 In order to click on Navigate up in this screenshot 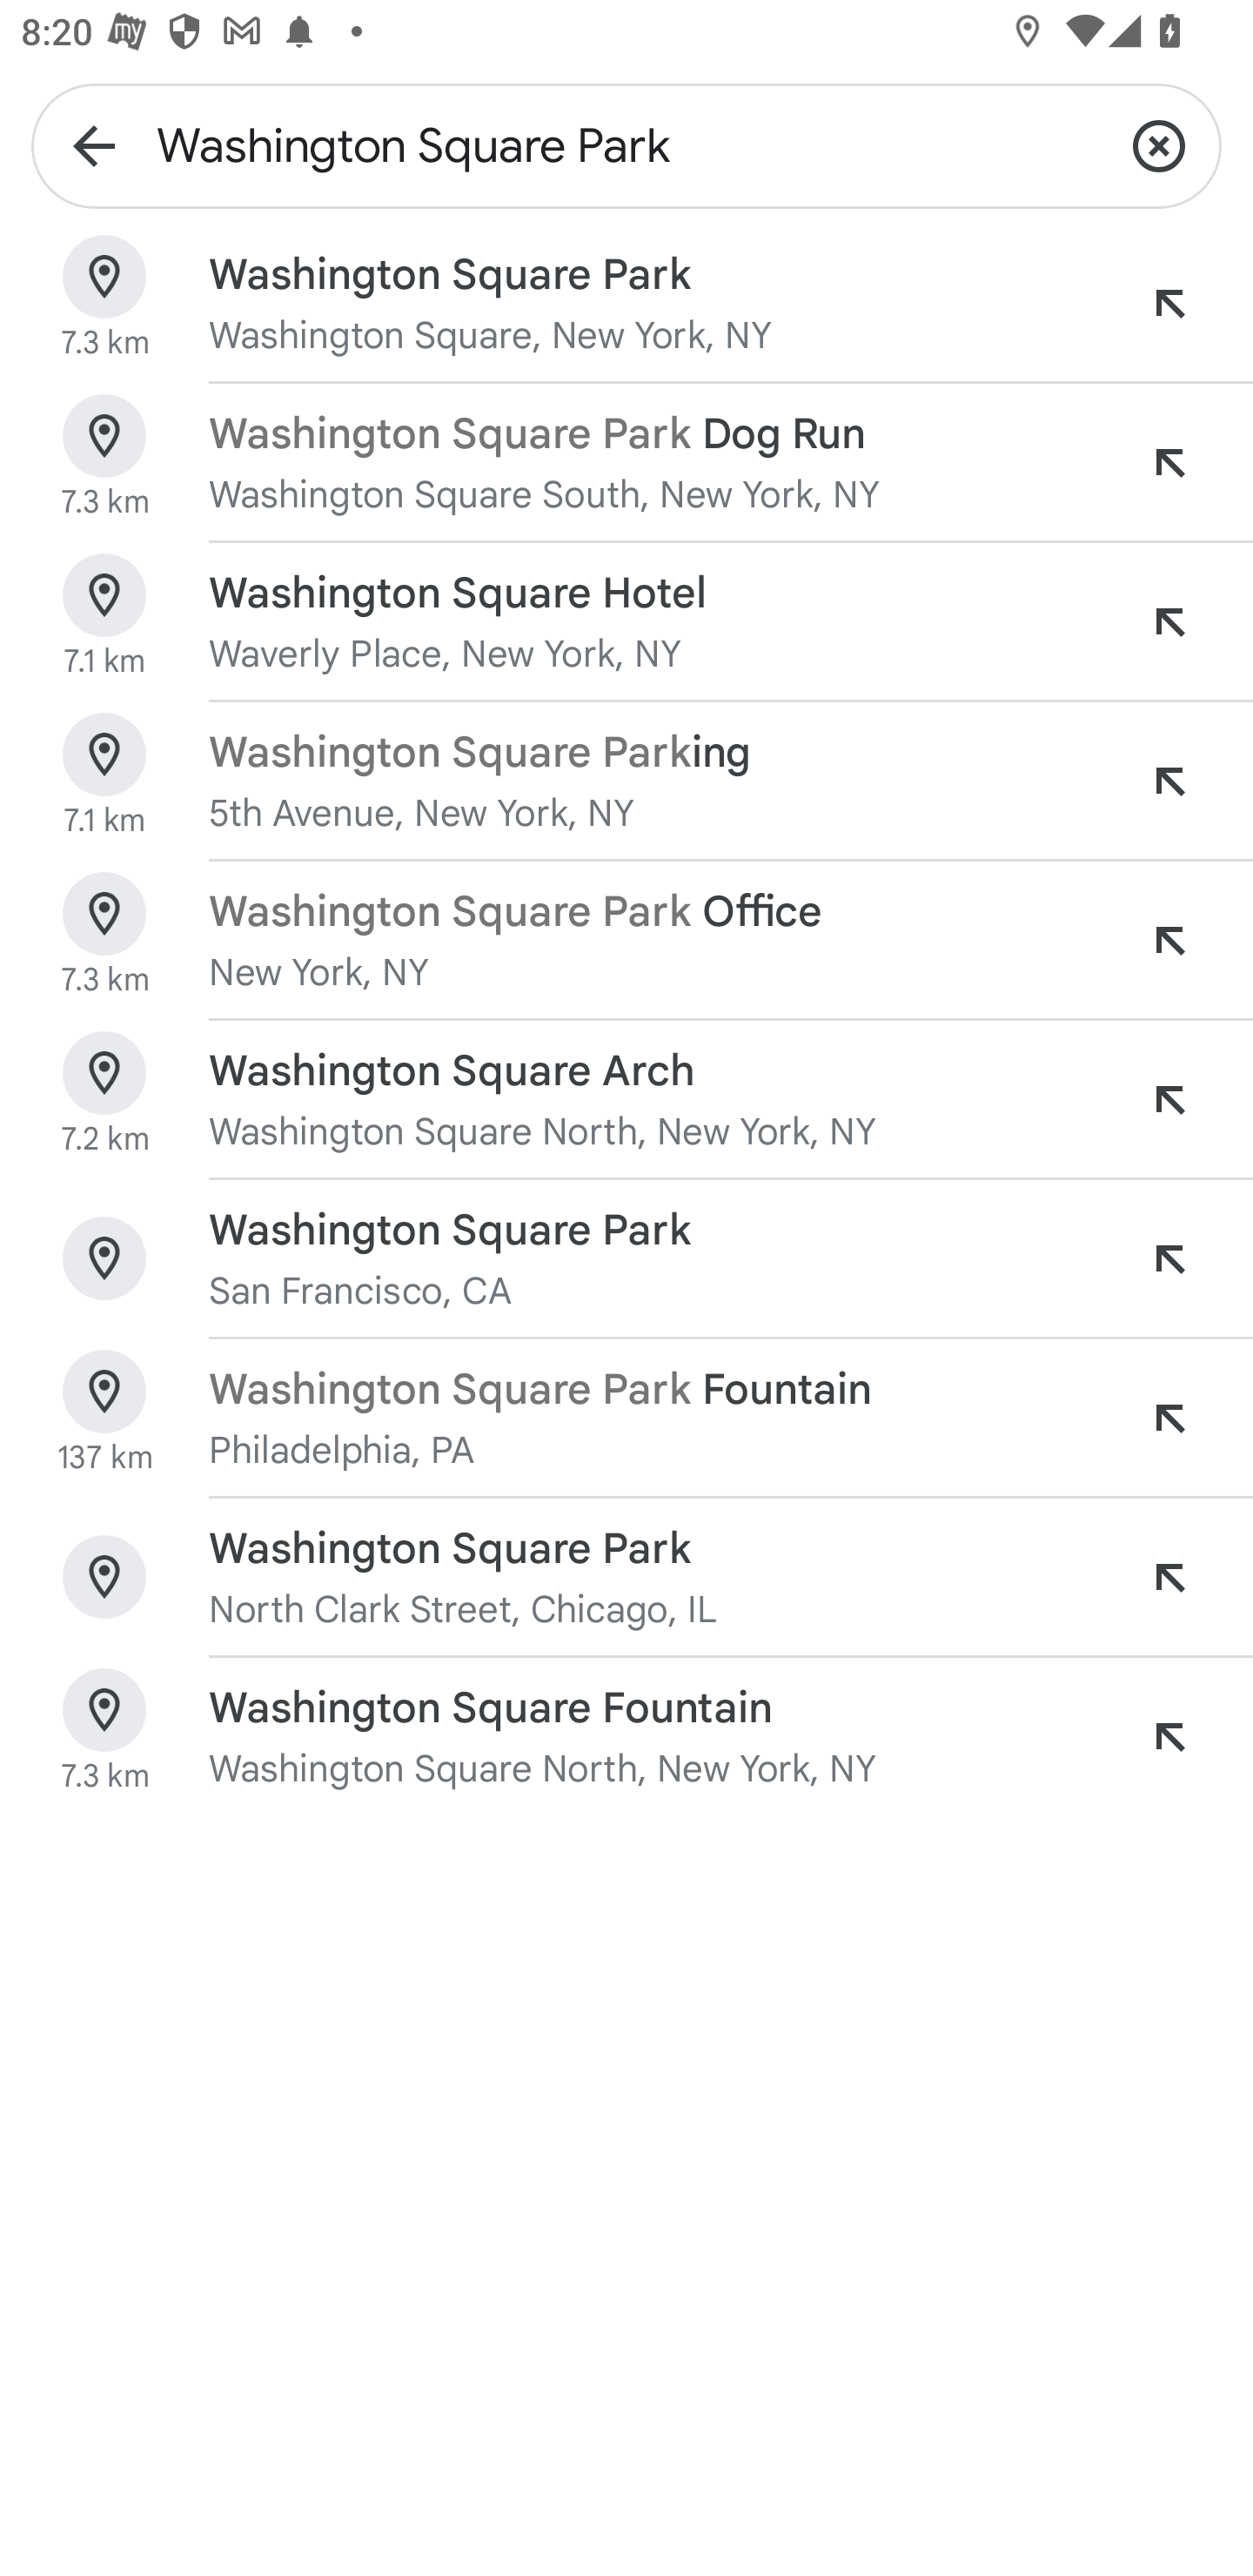, I will do `click(94, 144)`.